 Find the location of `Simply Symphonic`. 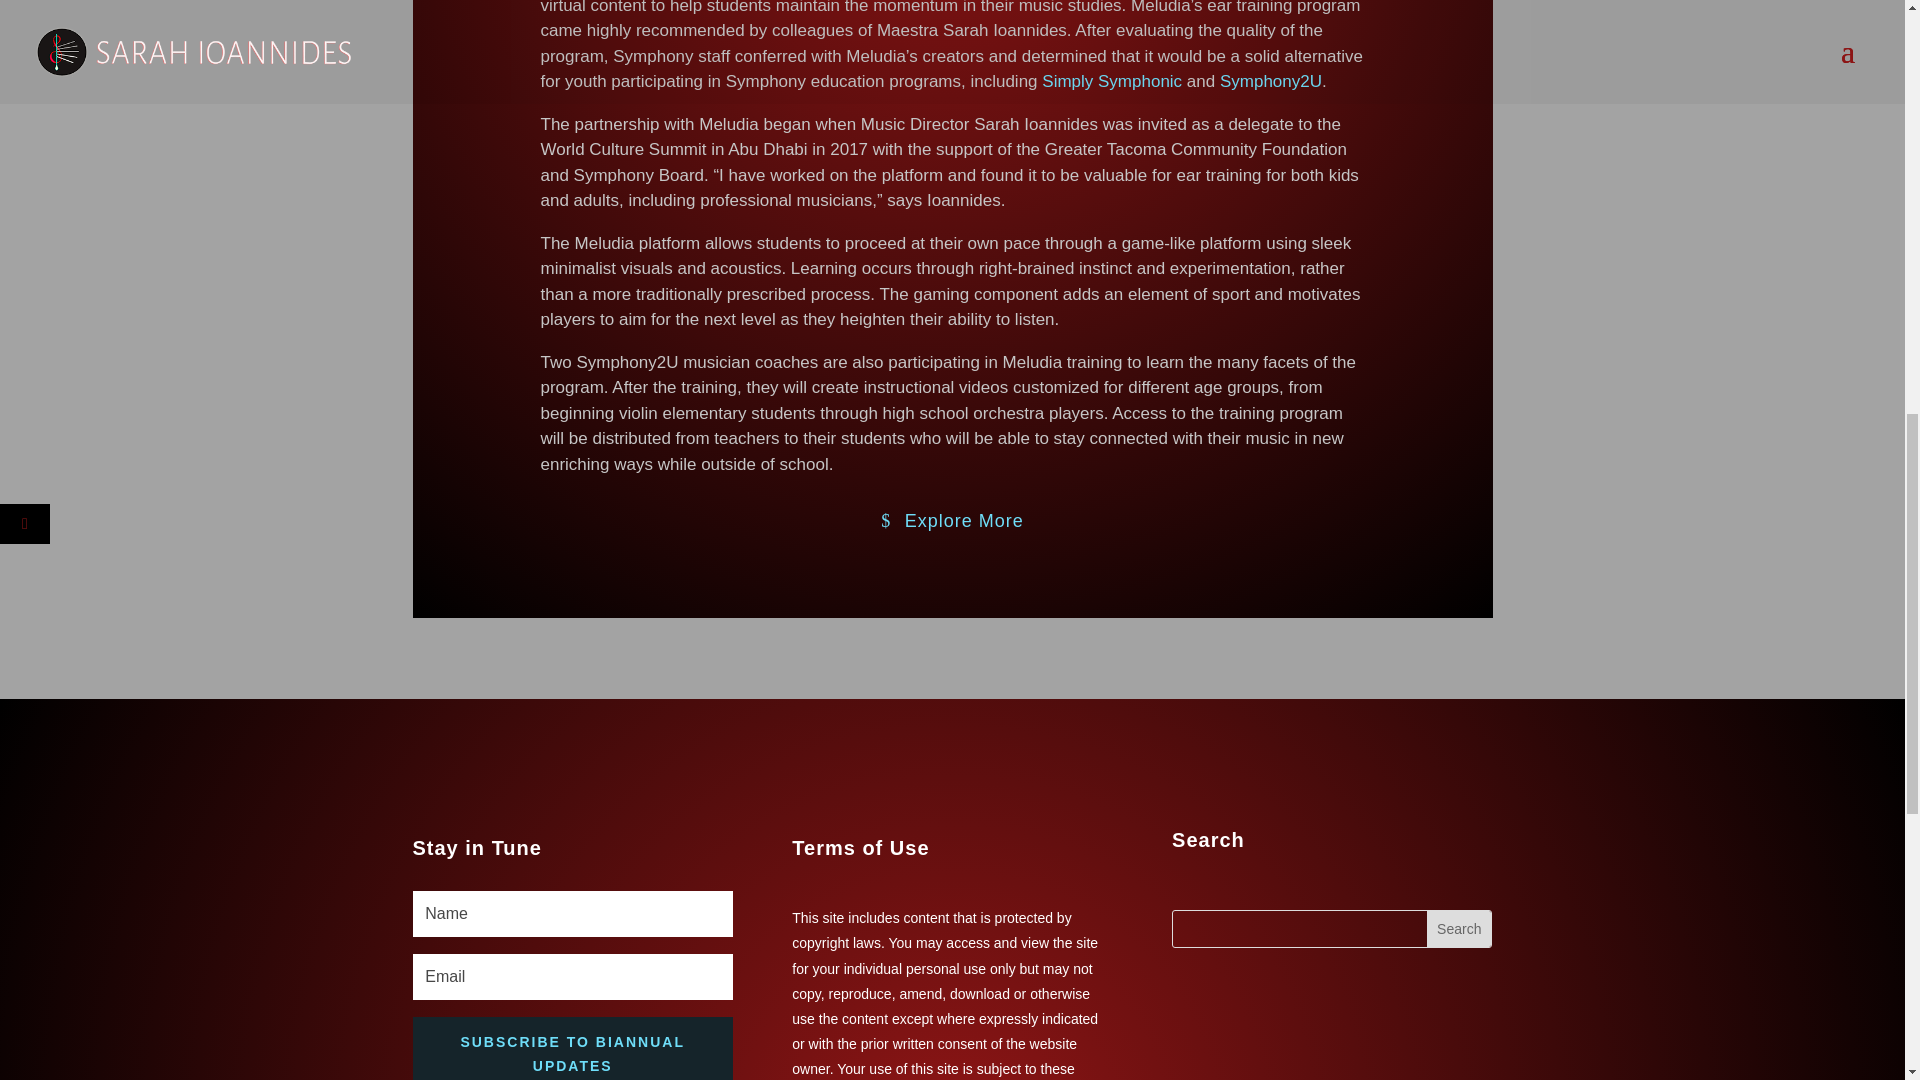

Simply Symphonic is located at coordinates (1112, 81).